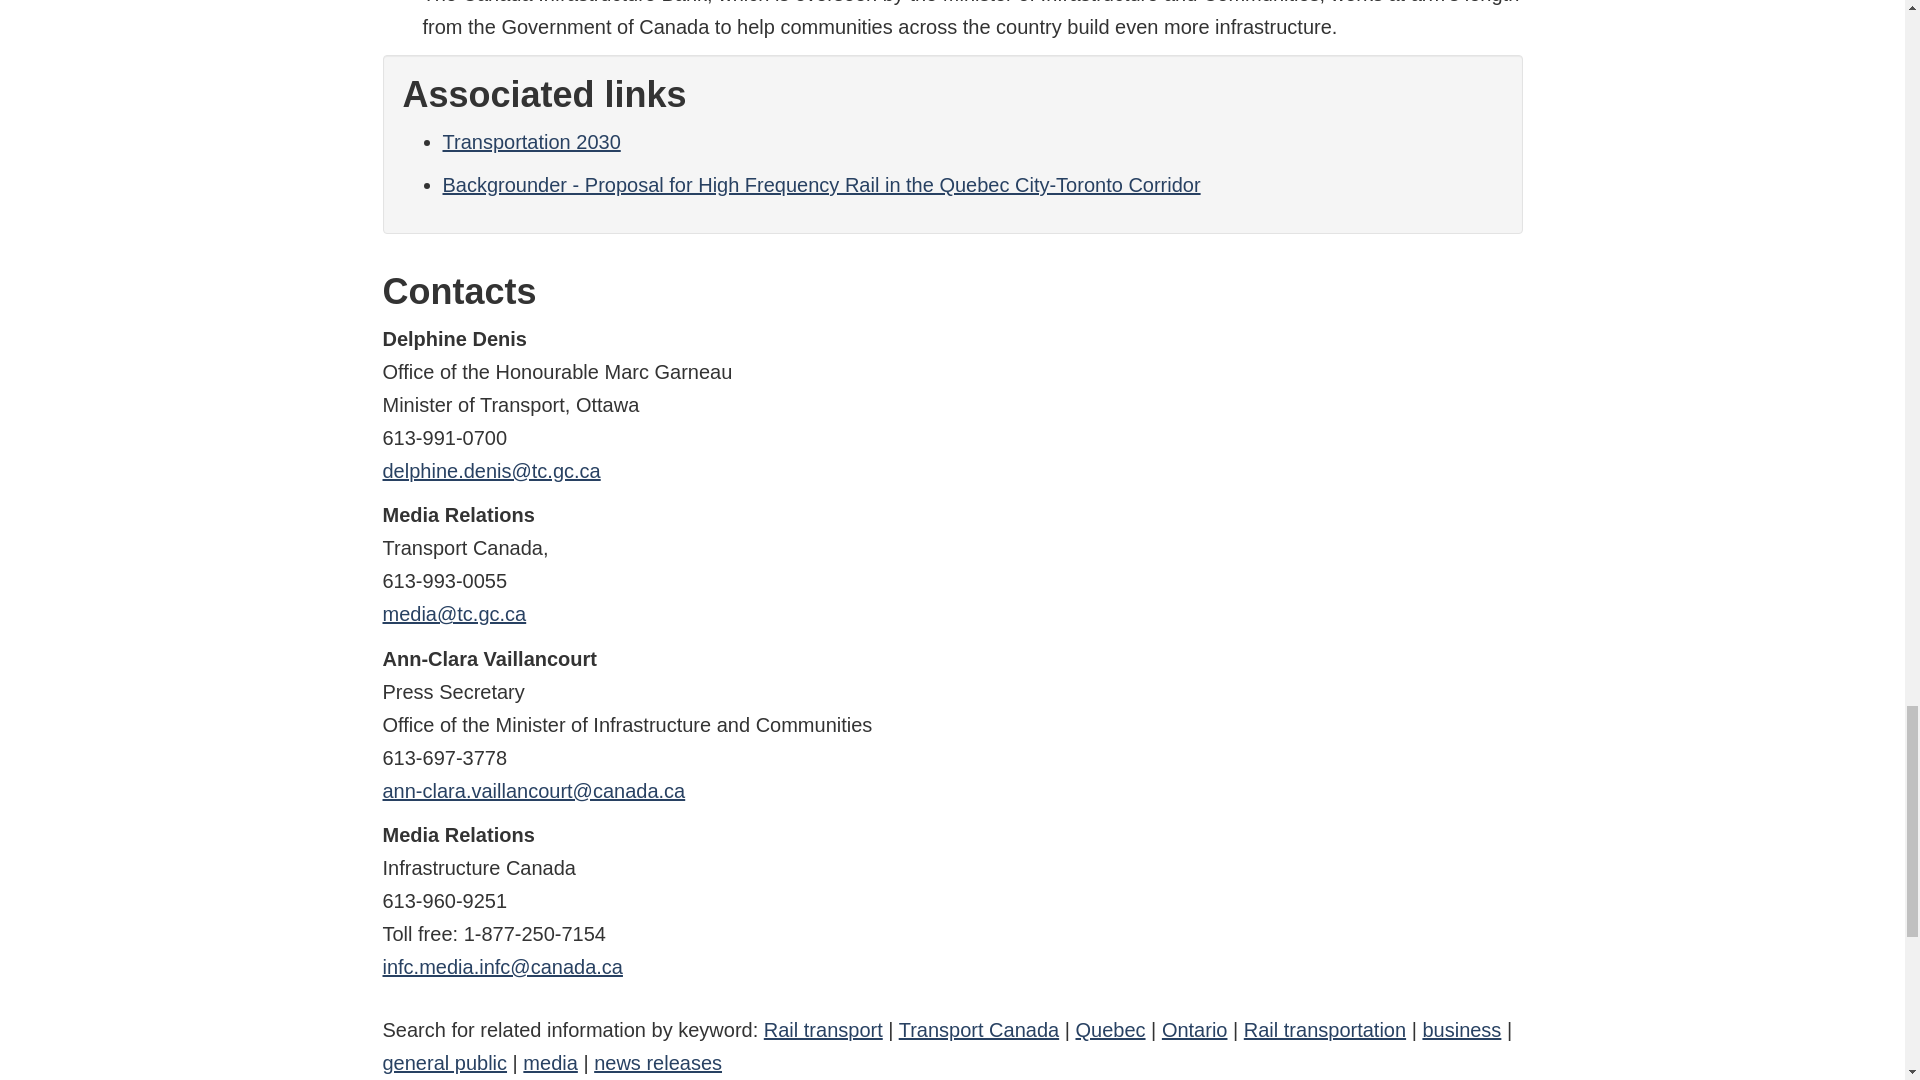 The width and height of the screenshot is (1920, 1080). What do you see at coordinates (1462, 1030) in the screenshot?
I see `business` at bounding box center [1462, 1030].